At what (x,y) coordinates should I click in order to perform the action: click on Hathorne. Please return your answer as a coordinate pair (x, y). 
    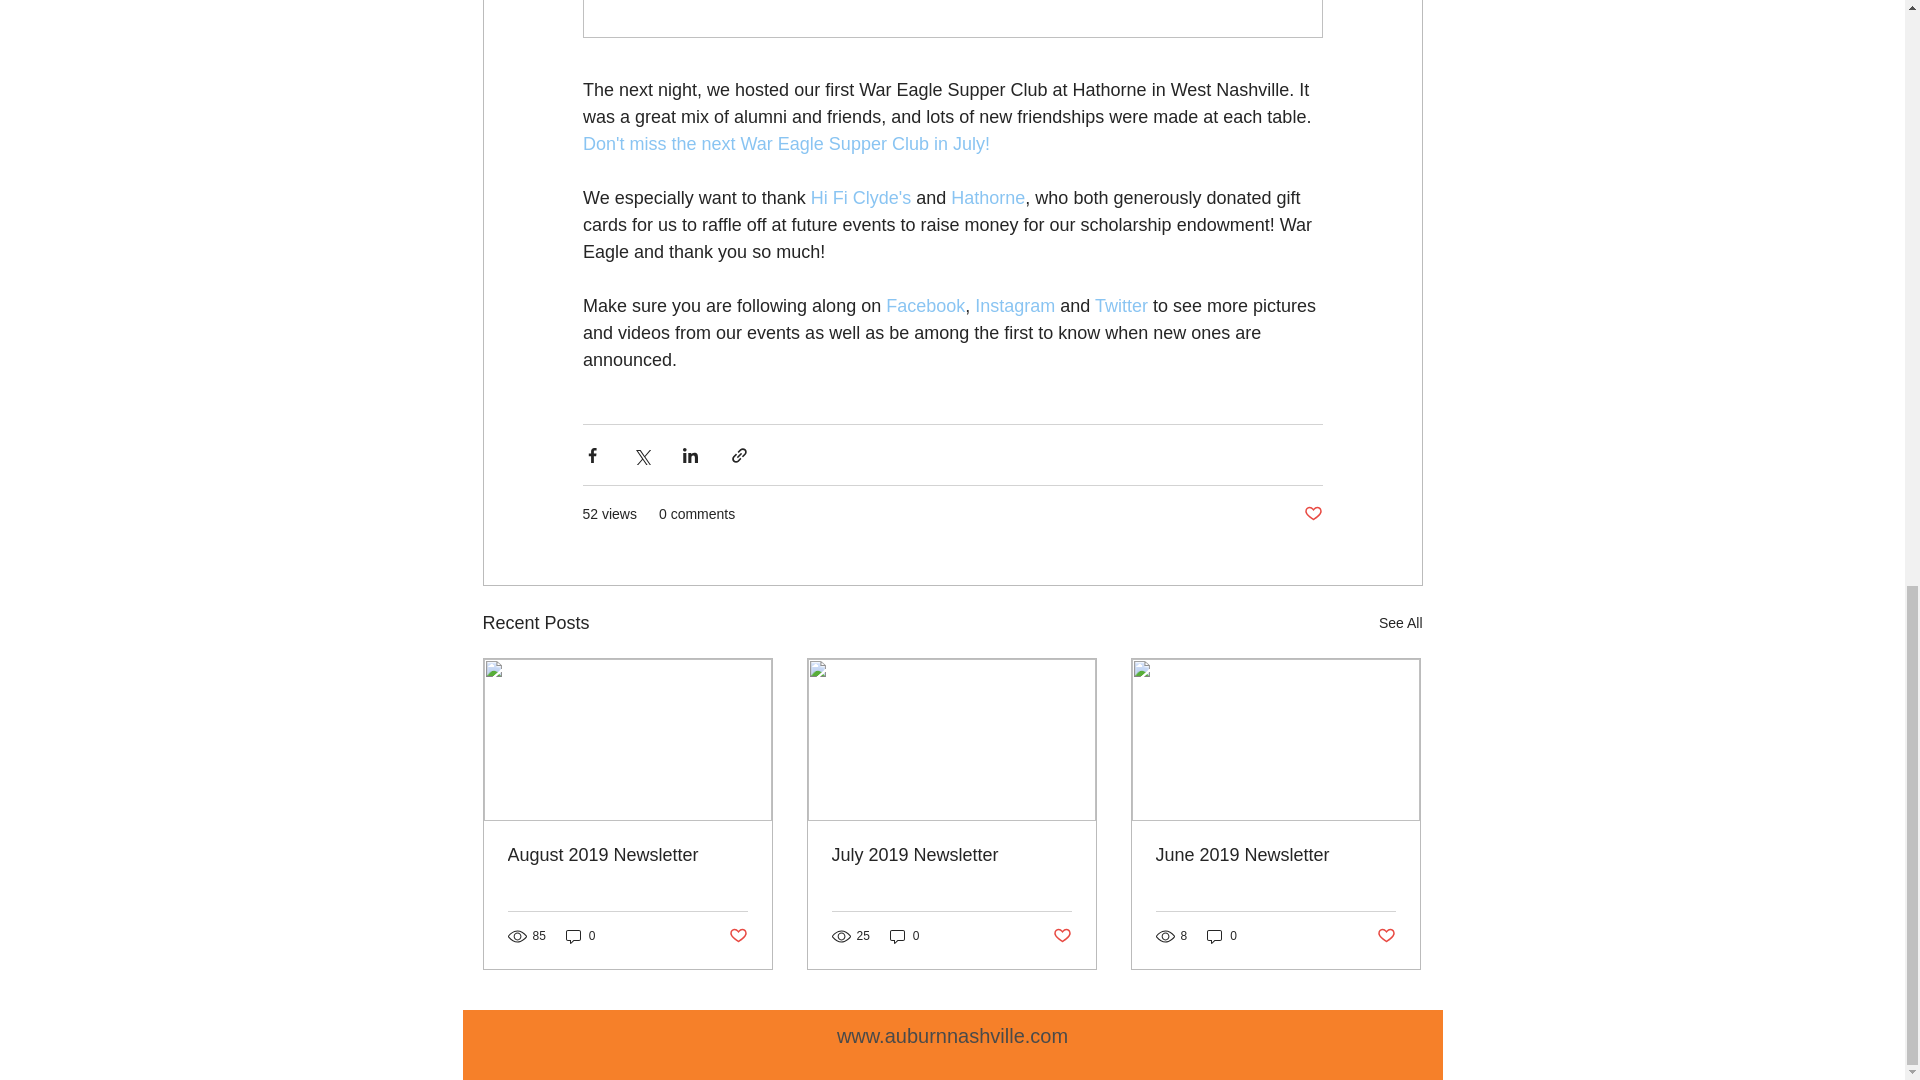
    Looking at the image, I should click on (988, 198).